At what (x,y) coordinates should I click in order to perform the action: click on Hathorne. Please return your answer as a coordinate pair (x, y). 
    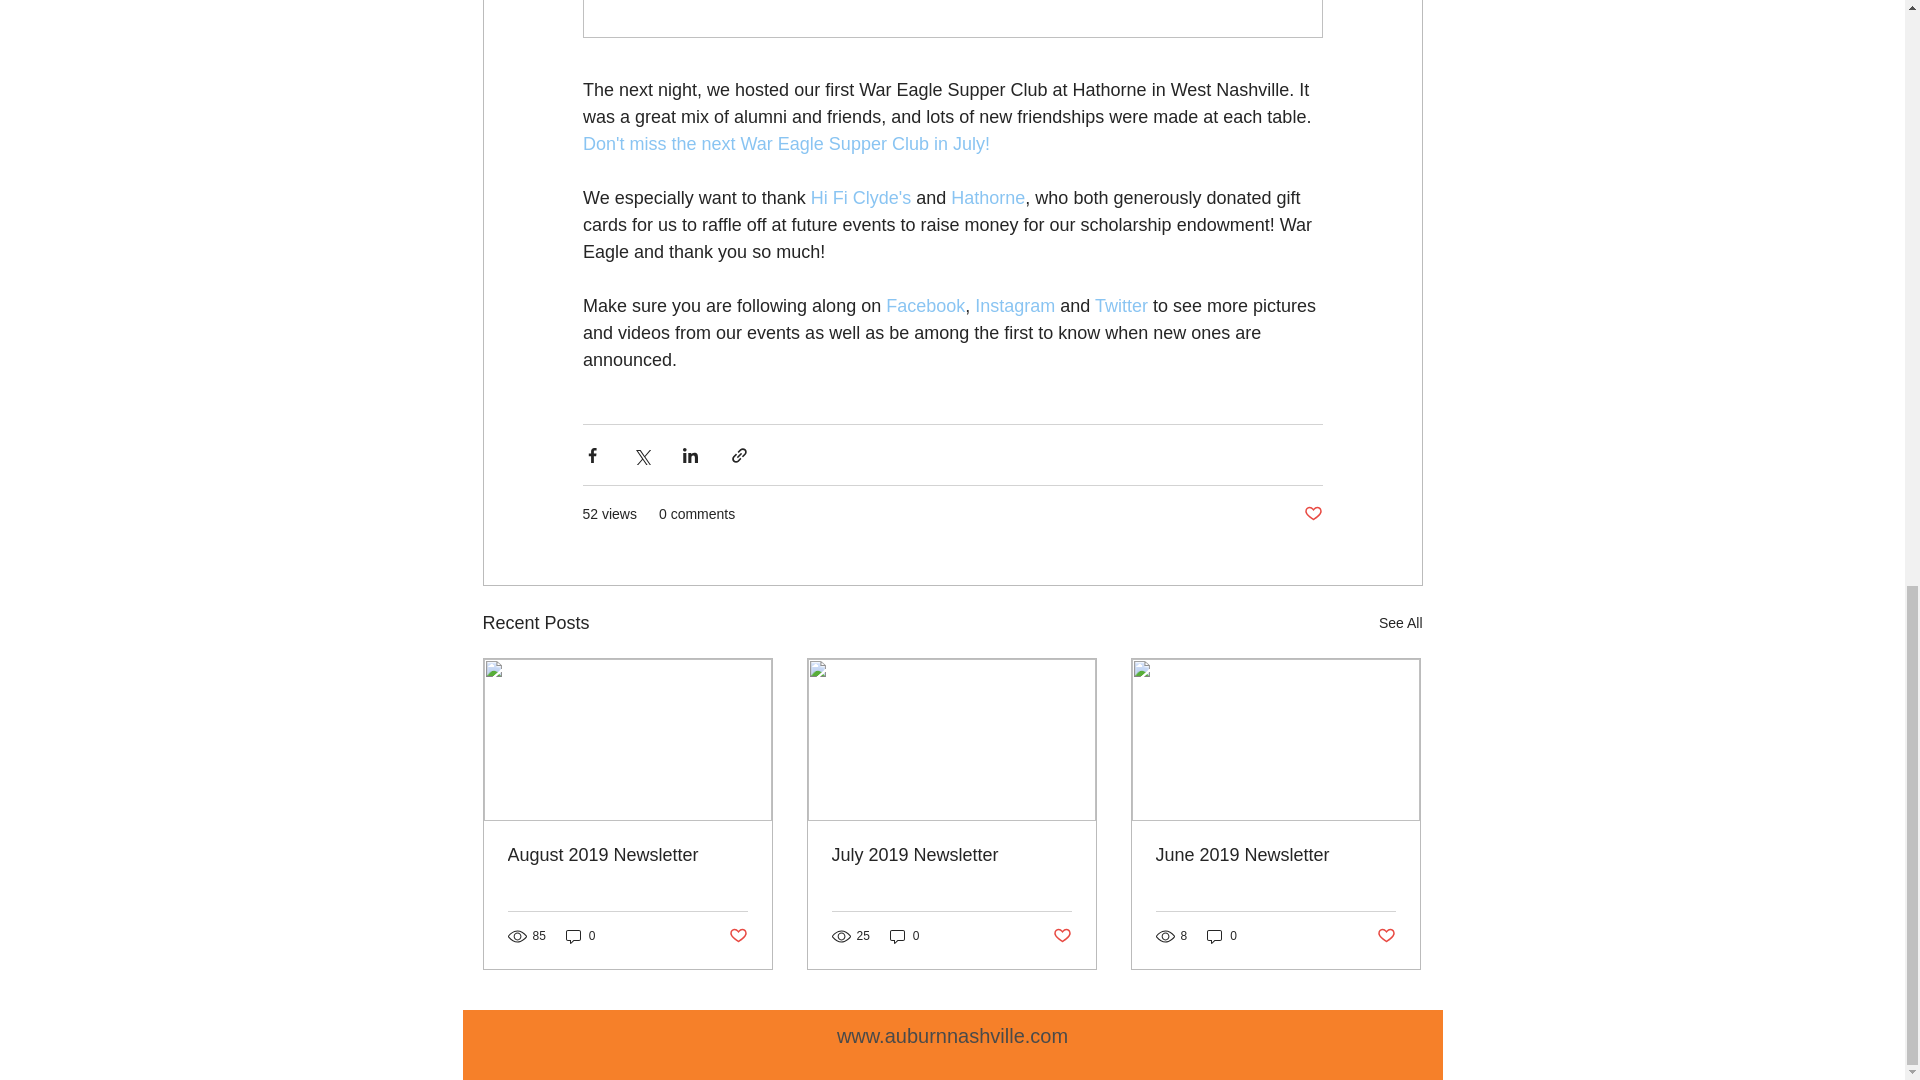
    Looking at the image, I should click on (988, 198).